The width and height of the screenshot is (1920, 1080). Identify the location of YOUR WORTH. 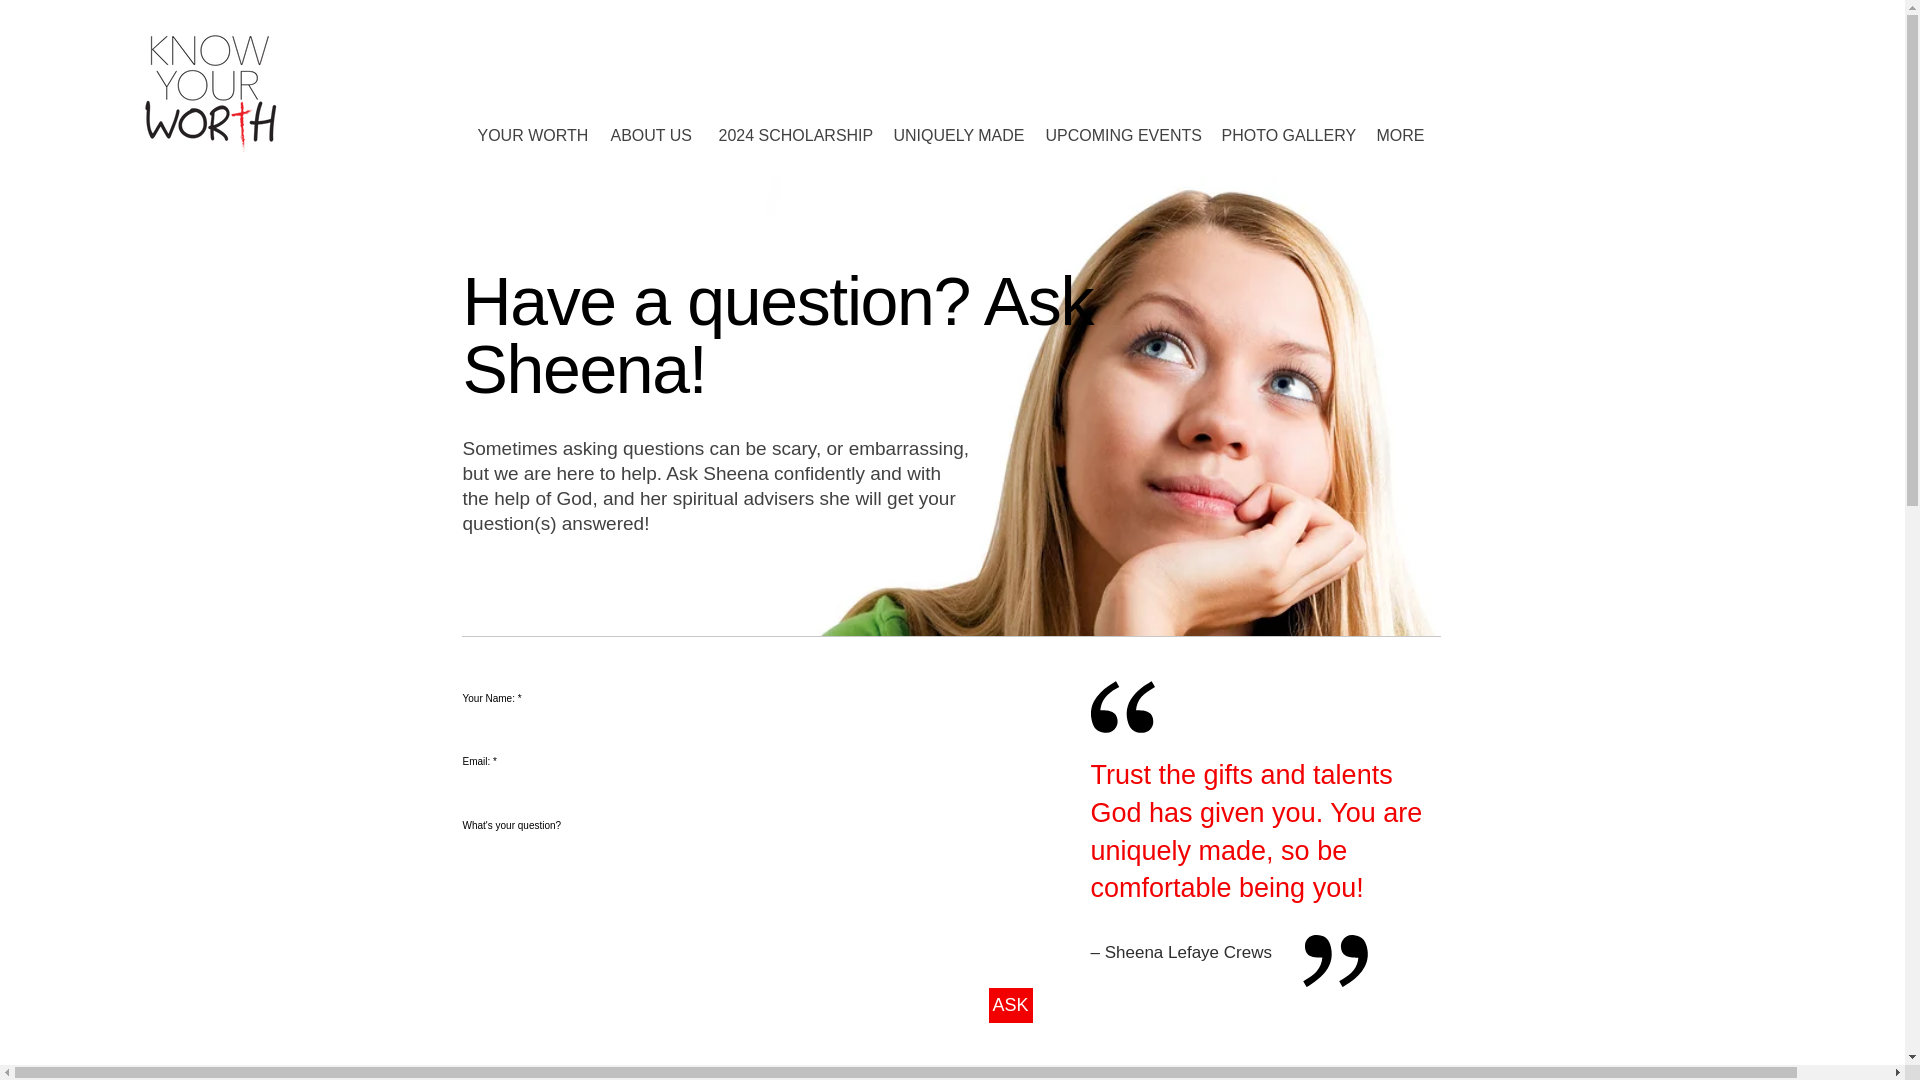
(528, 135).